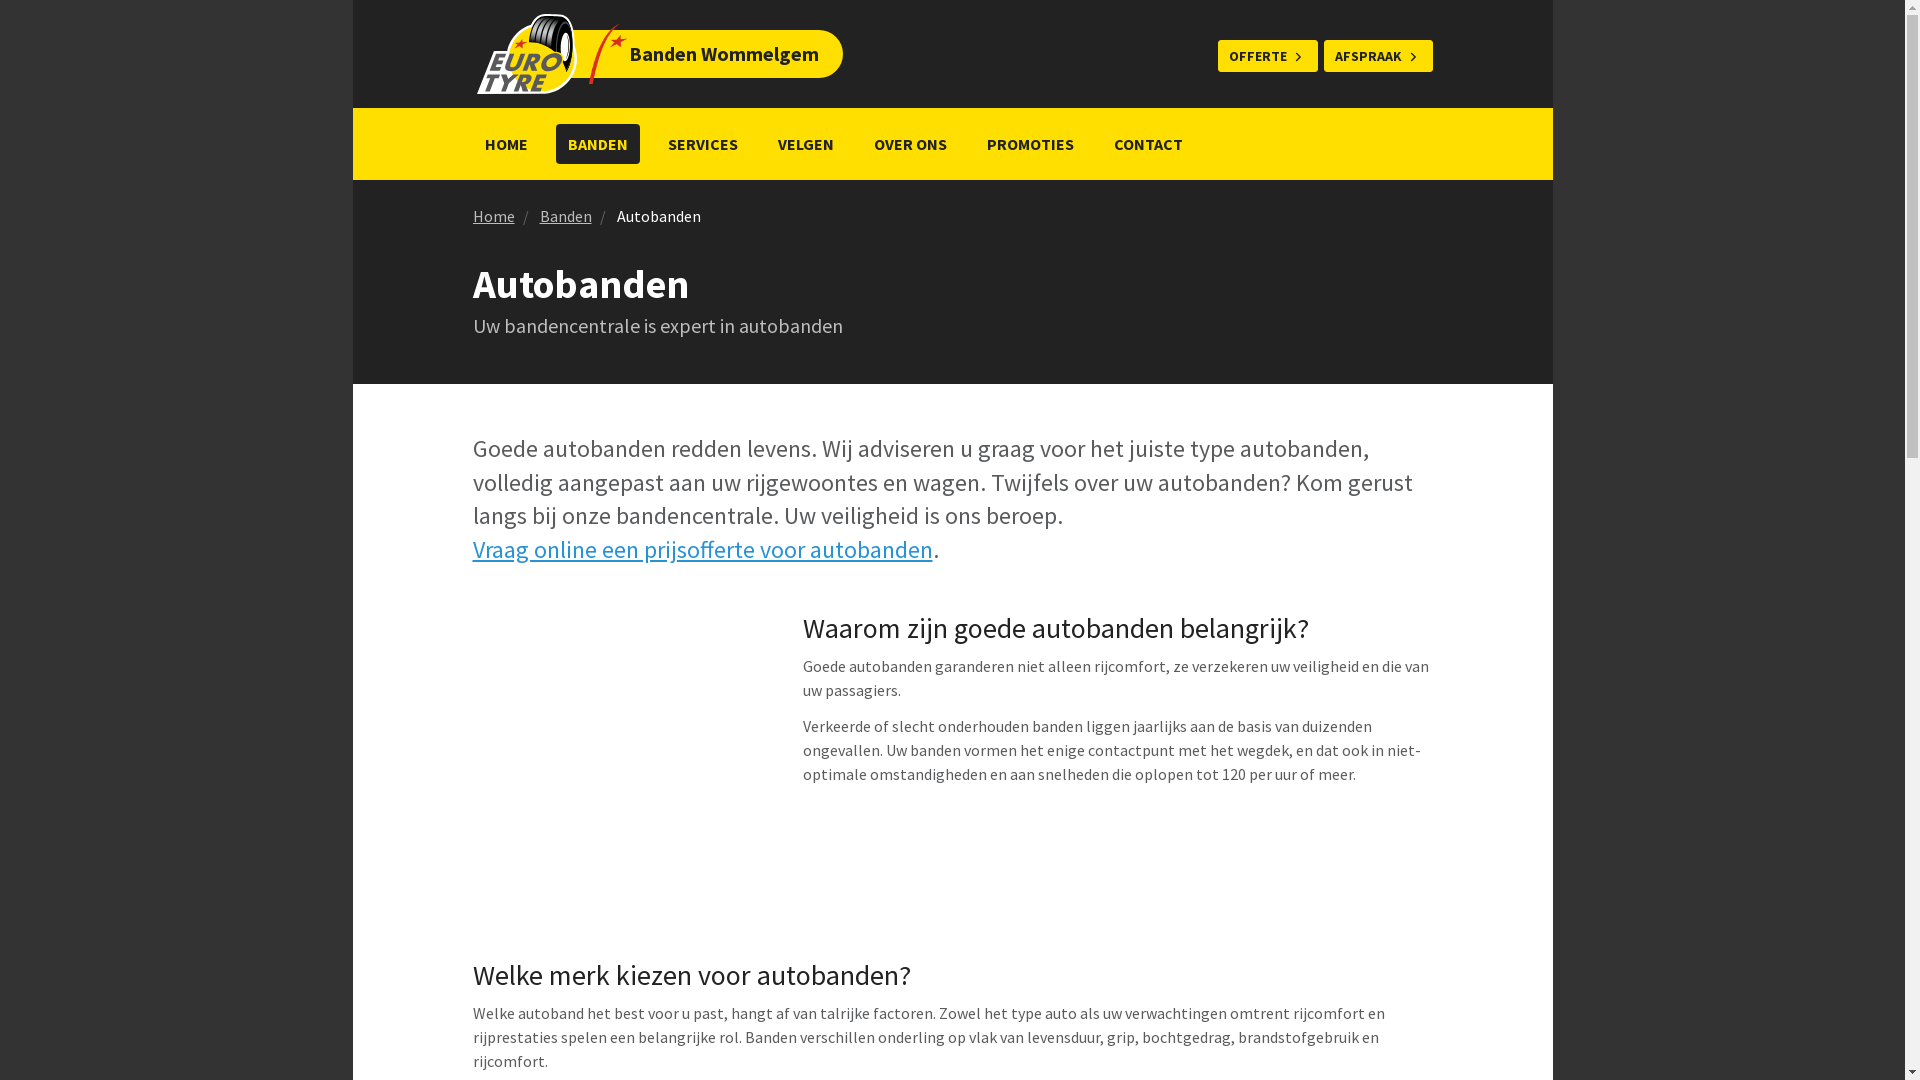  Describe the element at coordinates (506, 144) in the screenshot. I see `HOME` at that location.